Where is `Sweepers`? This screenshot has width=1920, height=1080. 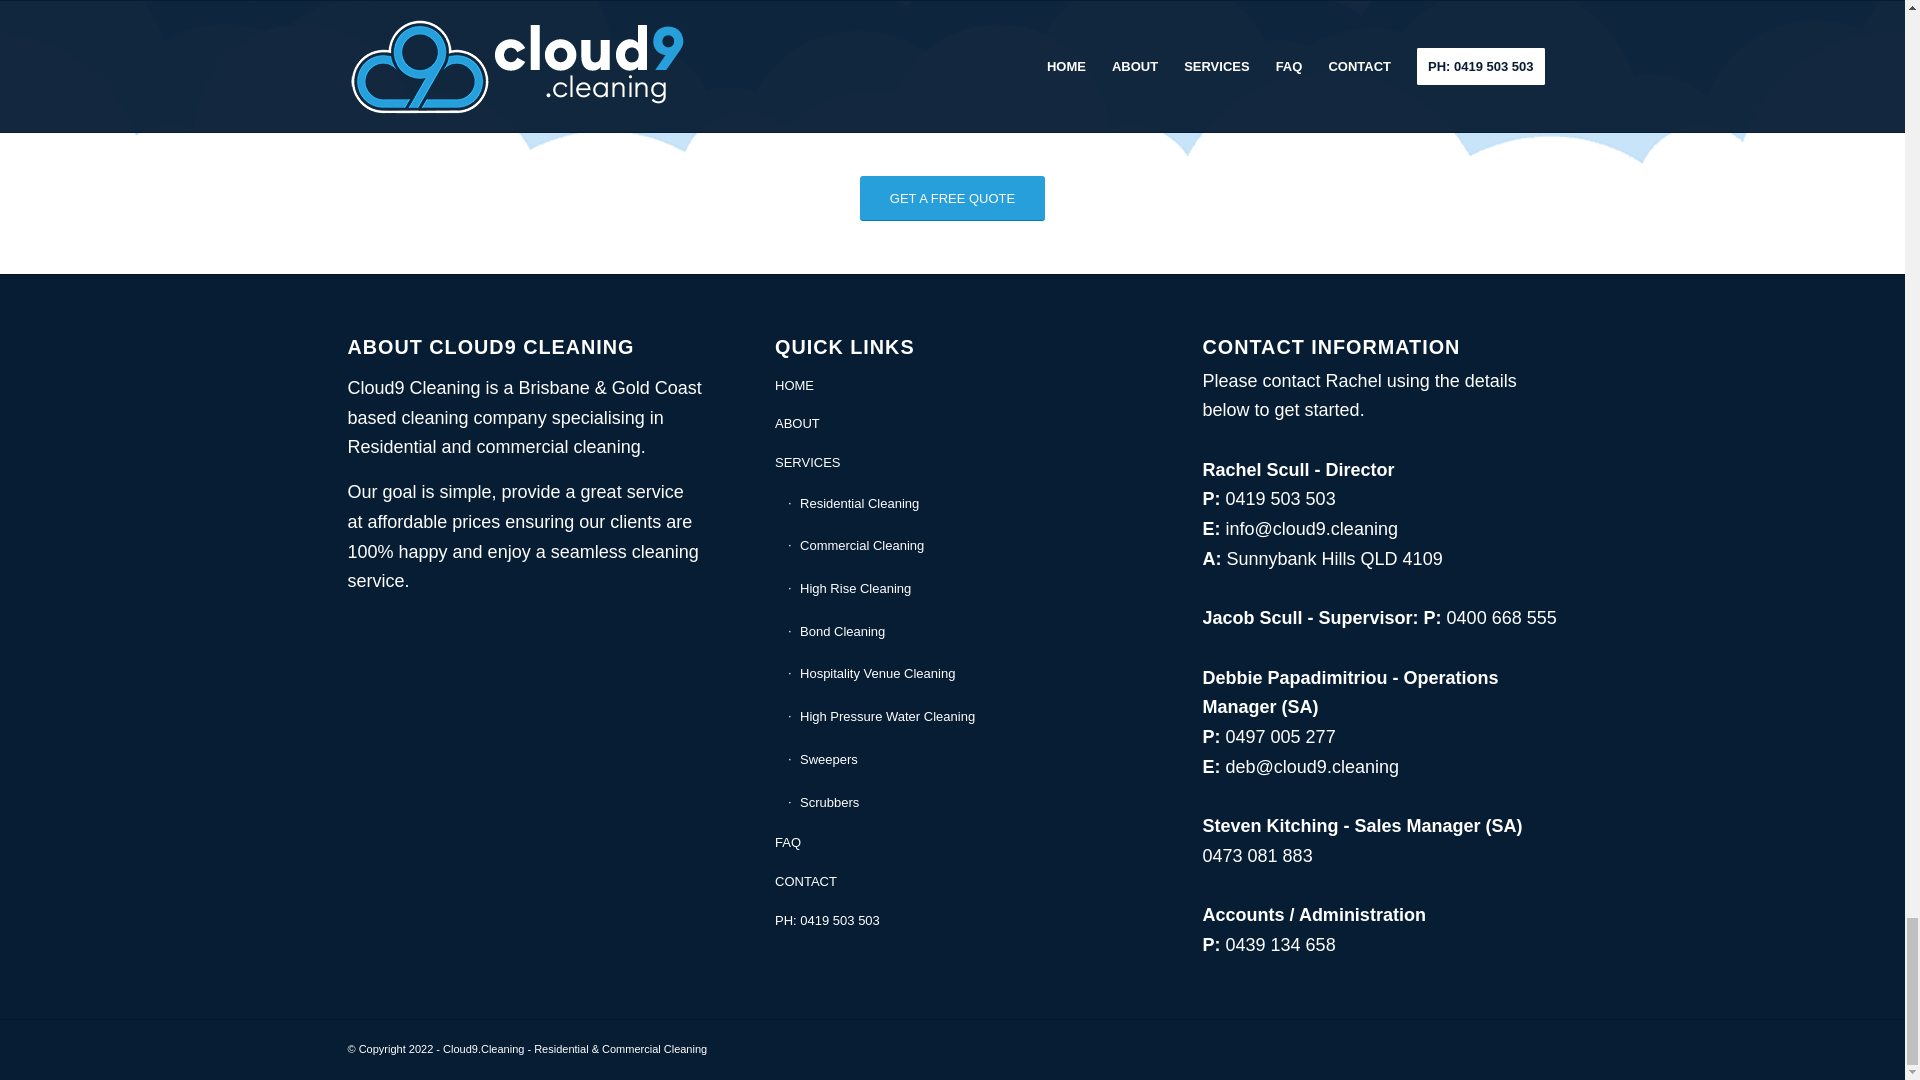
Sweepers is located at coordinates (958, 760).